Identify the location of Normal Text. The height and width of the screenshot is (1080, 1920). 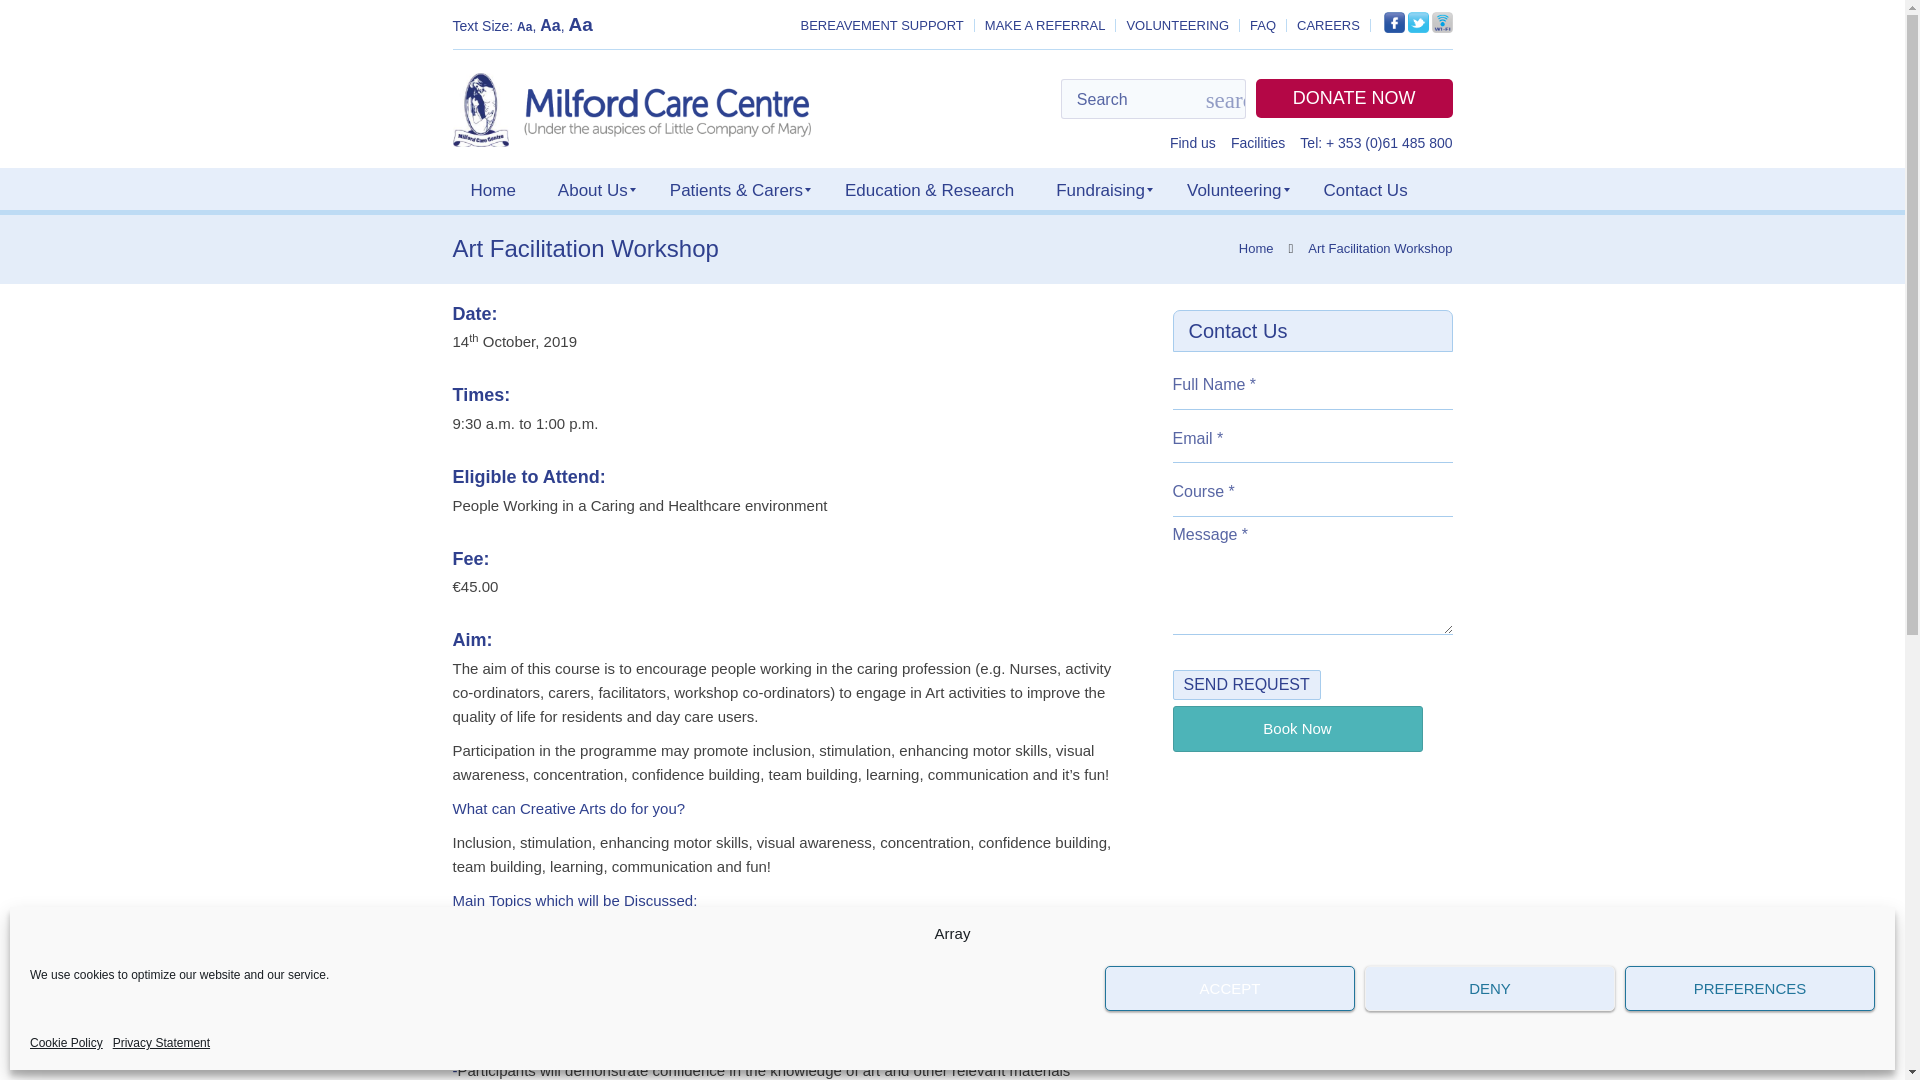
(524, 26).